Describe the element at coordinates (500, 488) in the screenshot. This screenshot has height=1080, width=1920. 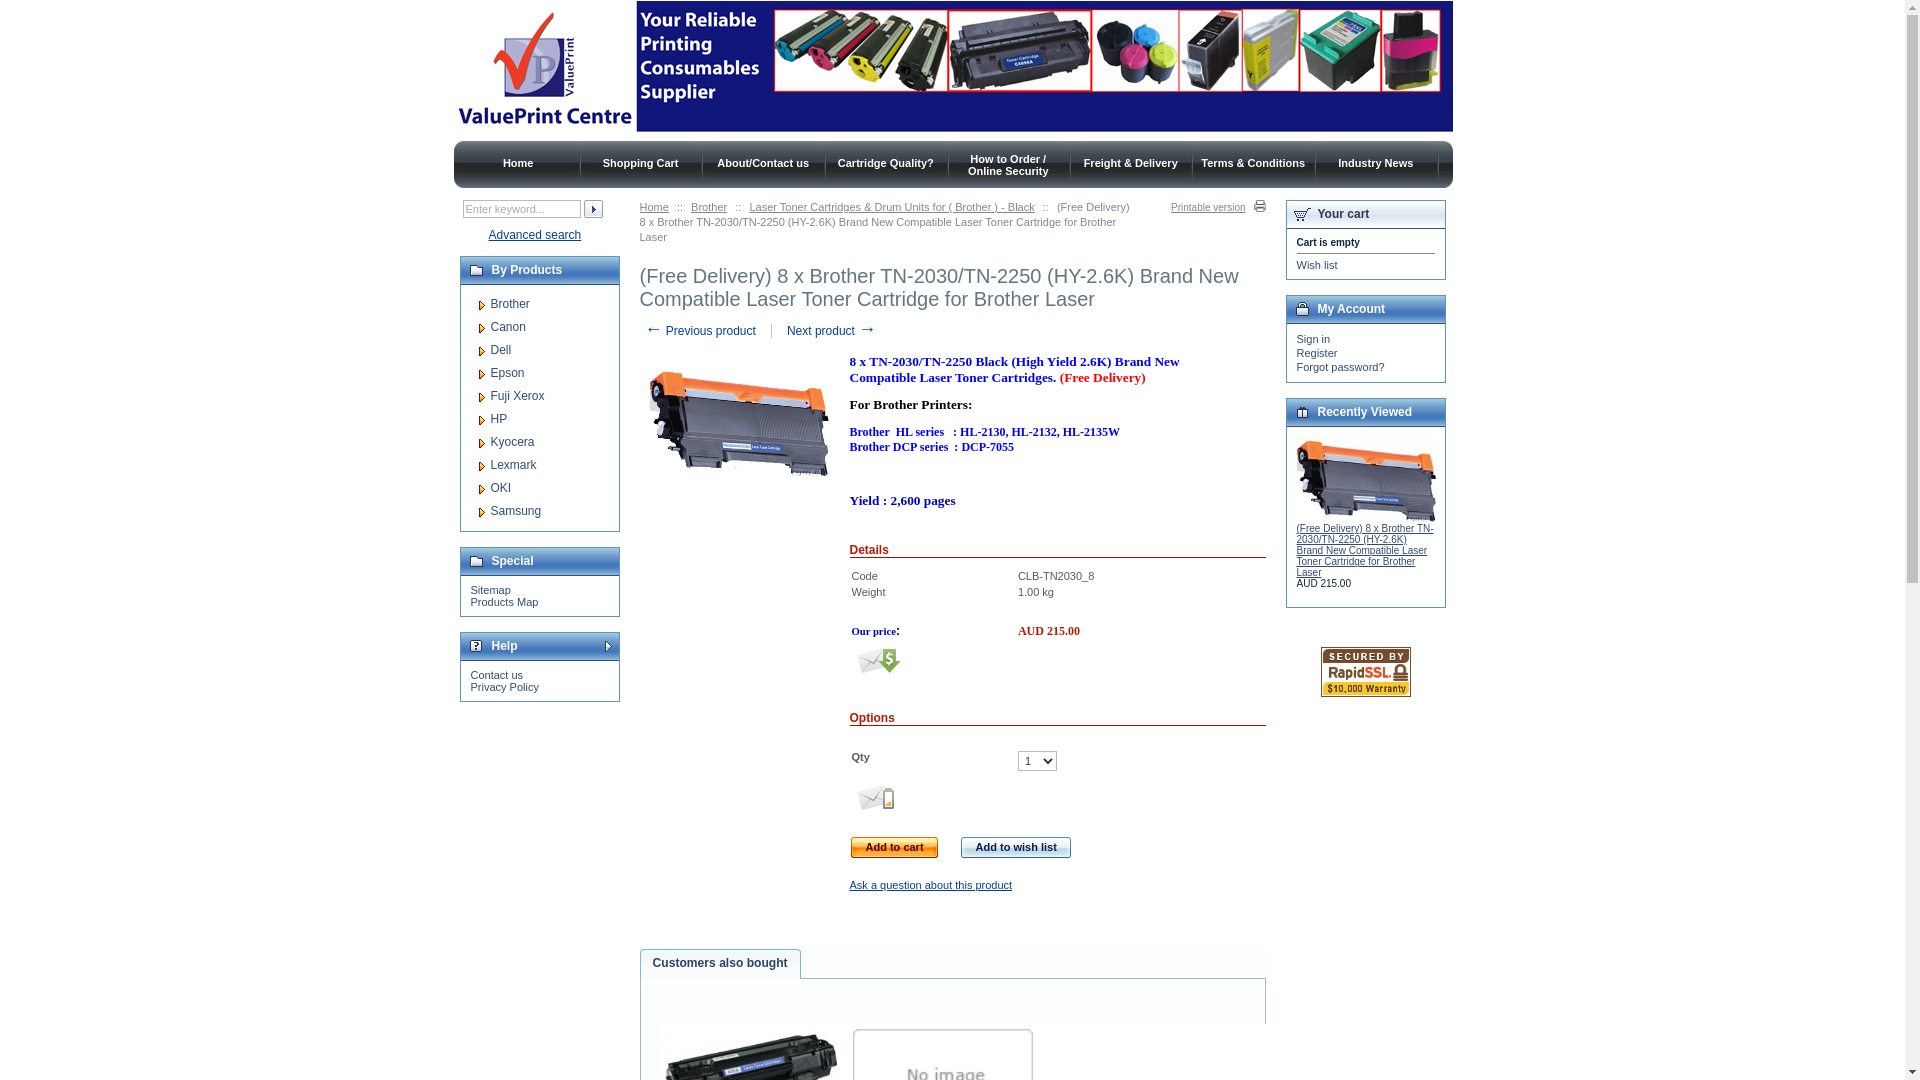
I see `OKI` at that location.